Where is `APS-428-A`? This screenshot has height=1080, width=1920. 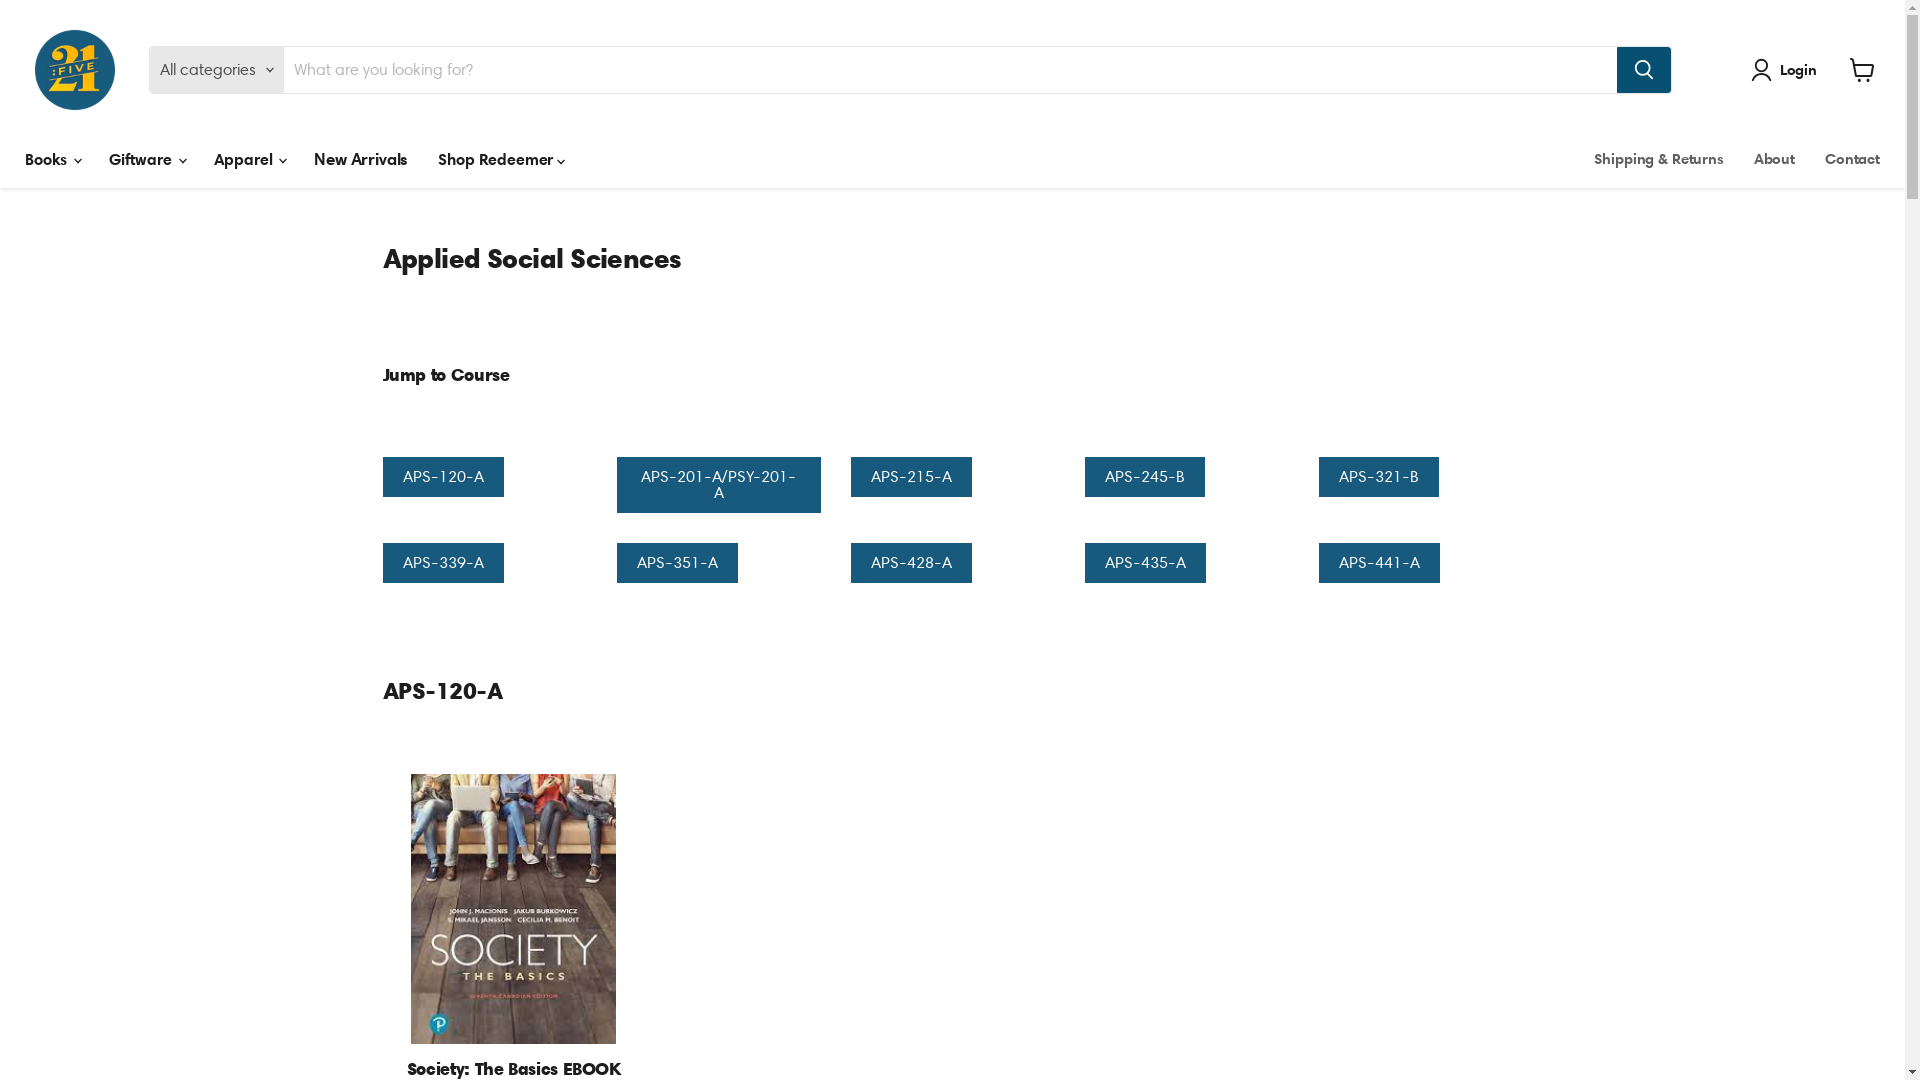
APS-428-A is located at coordinates (910, 563).